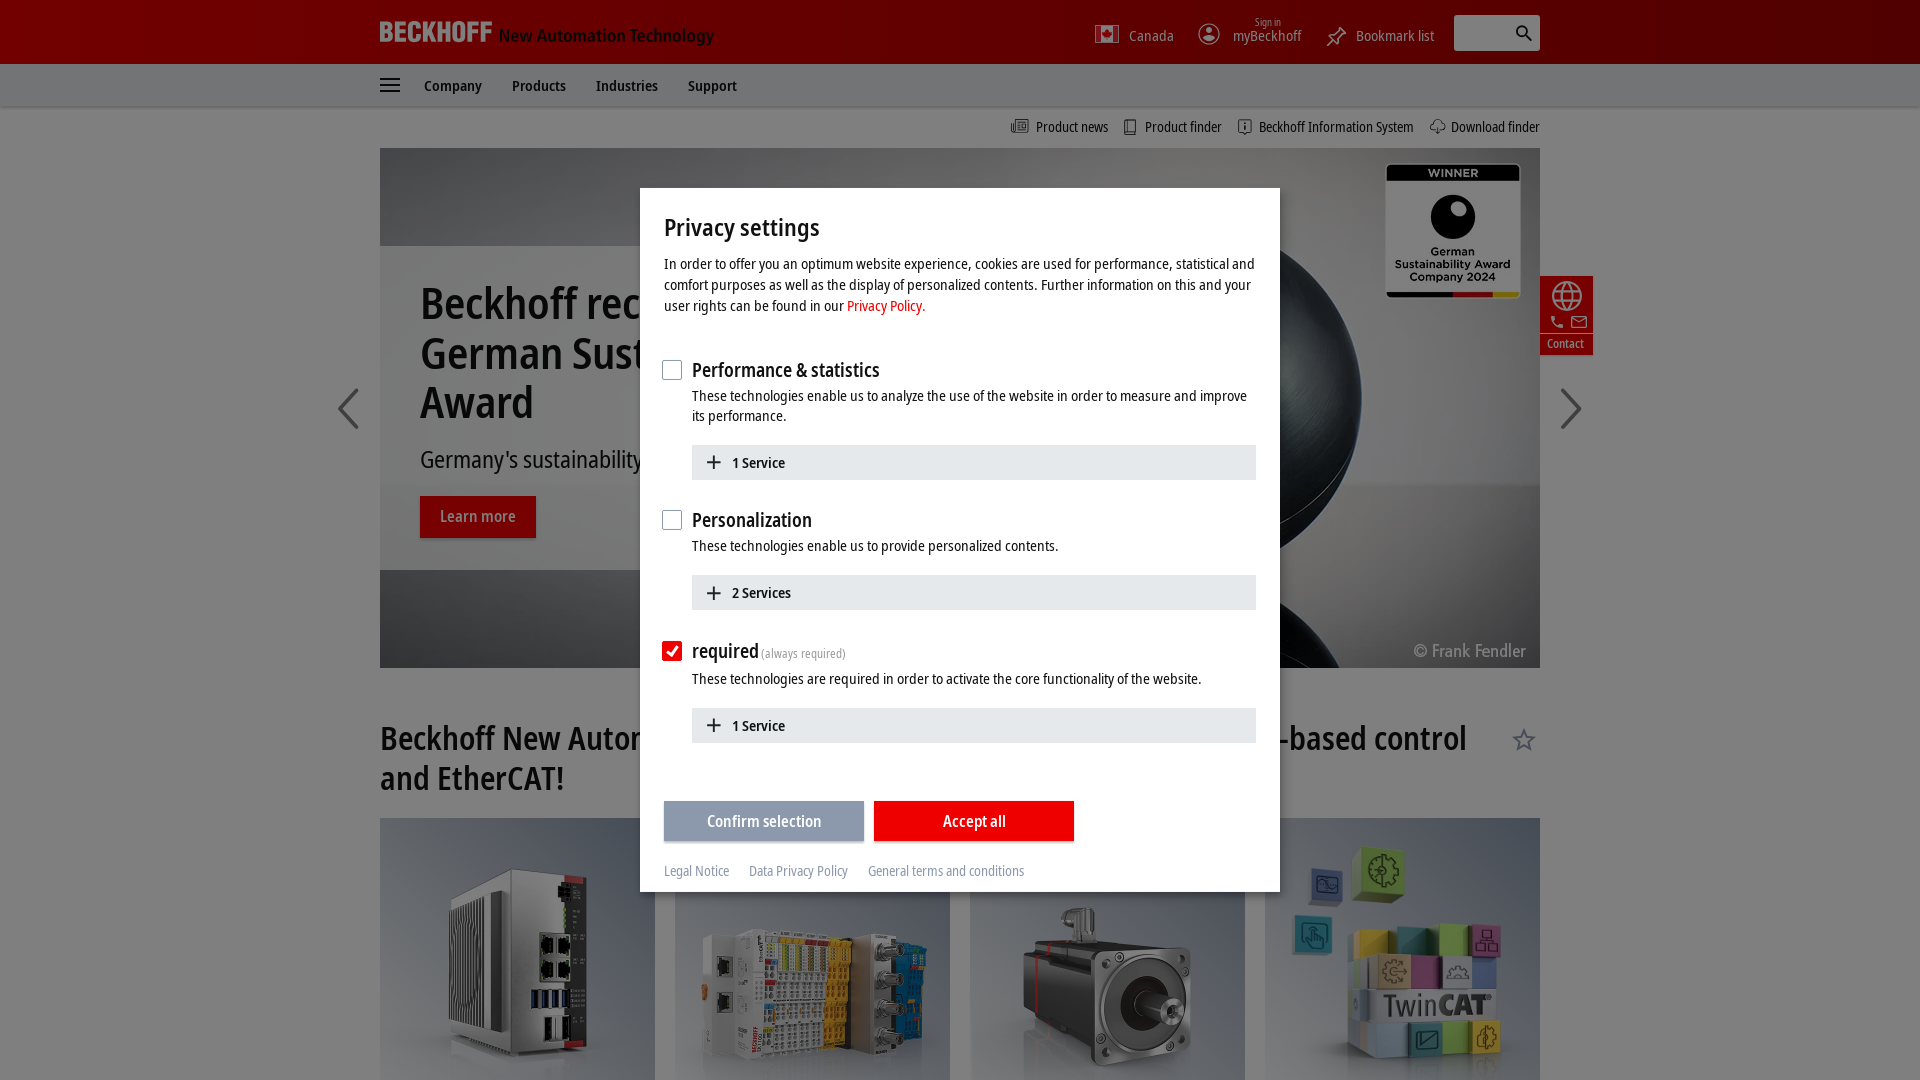 This screenshot has height=1080, width=1920. What do you see at coordinates (1566, 316) in the screenshot?
I see `Contact` at bounding box center [1566, 316].